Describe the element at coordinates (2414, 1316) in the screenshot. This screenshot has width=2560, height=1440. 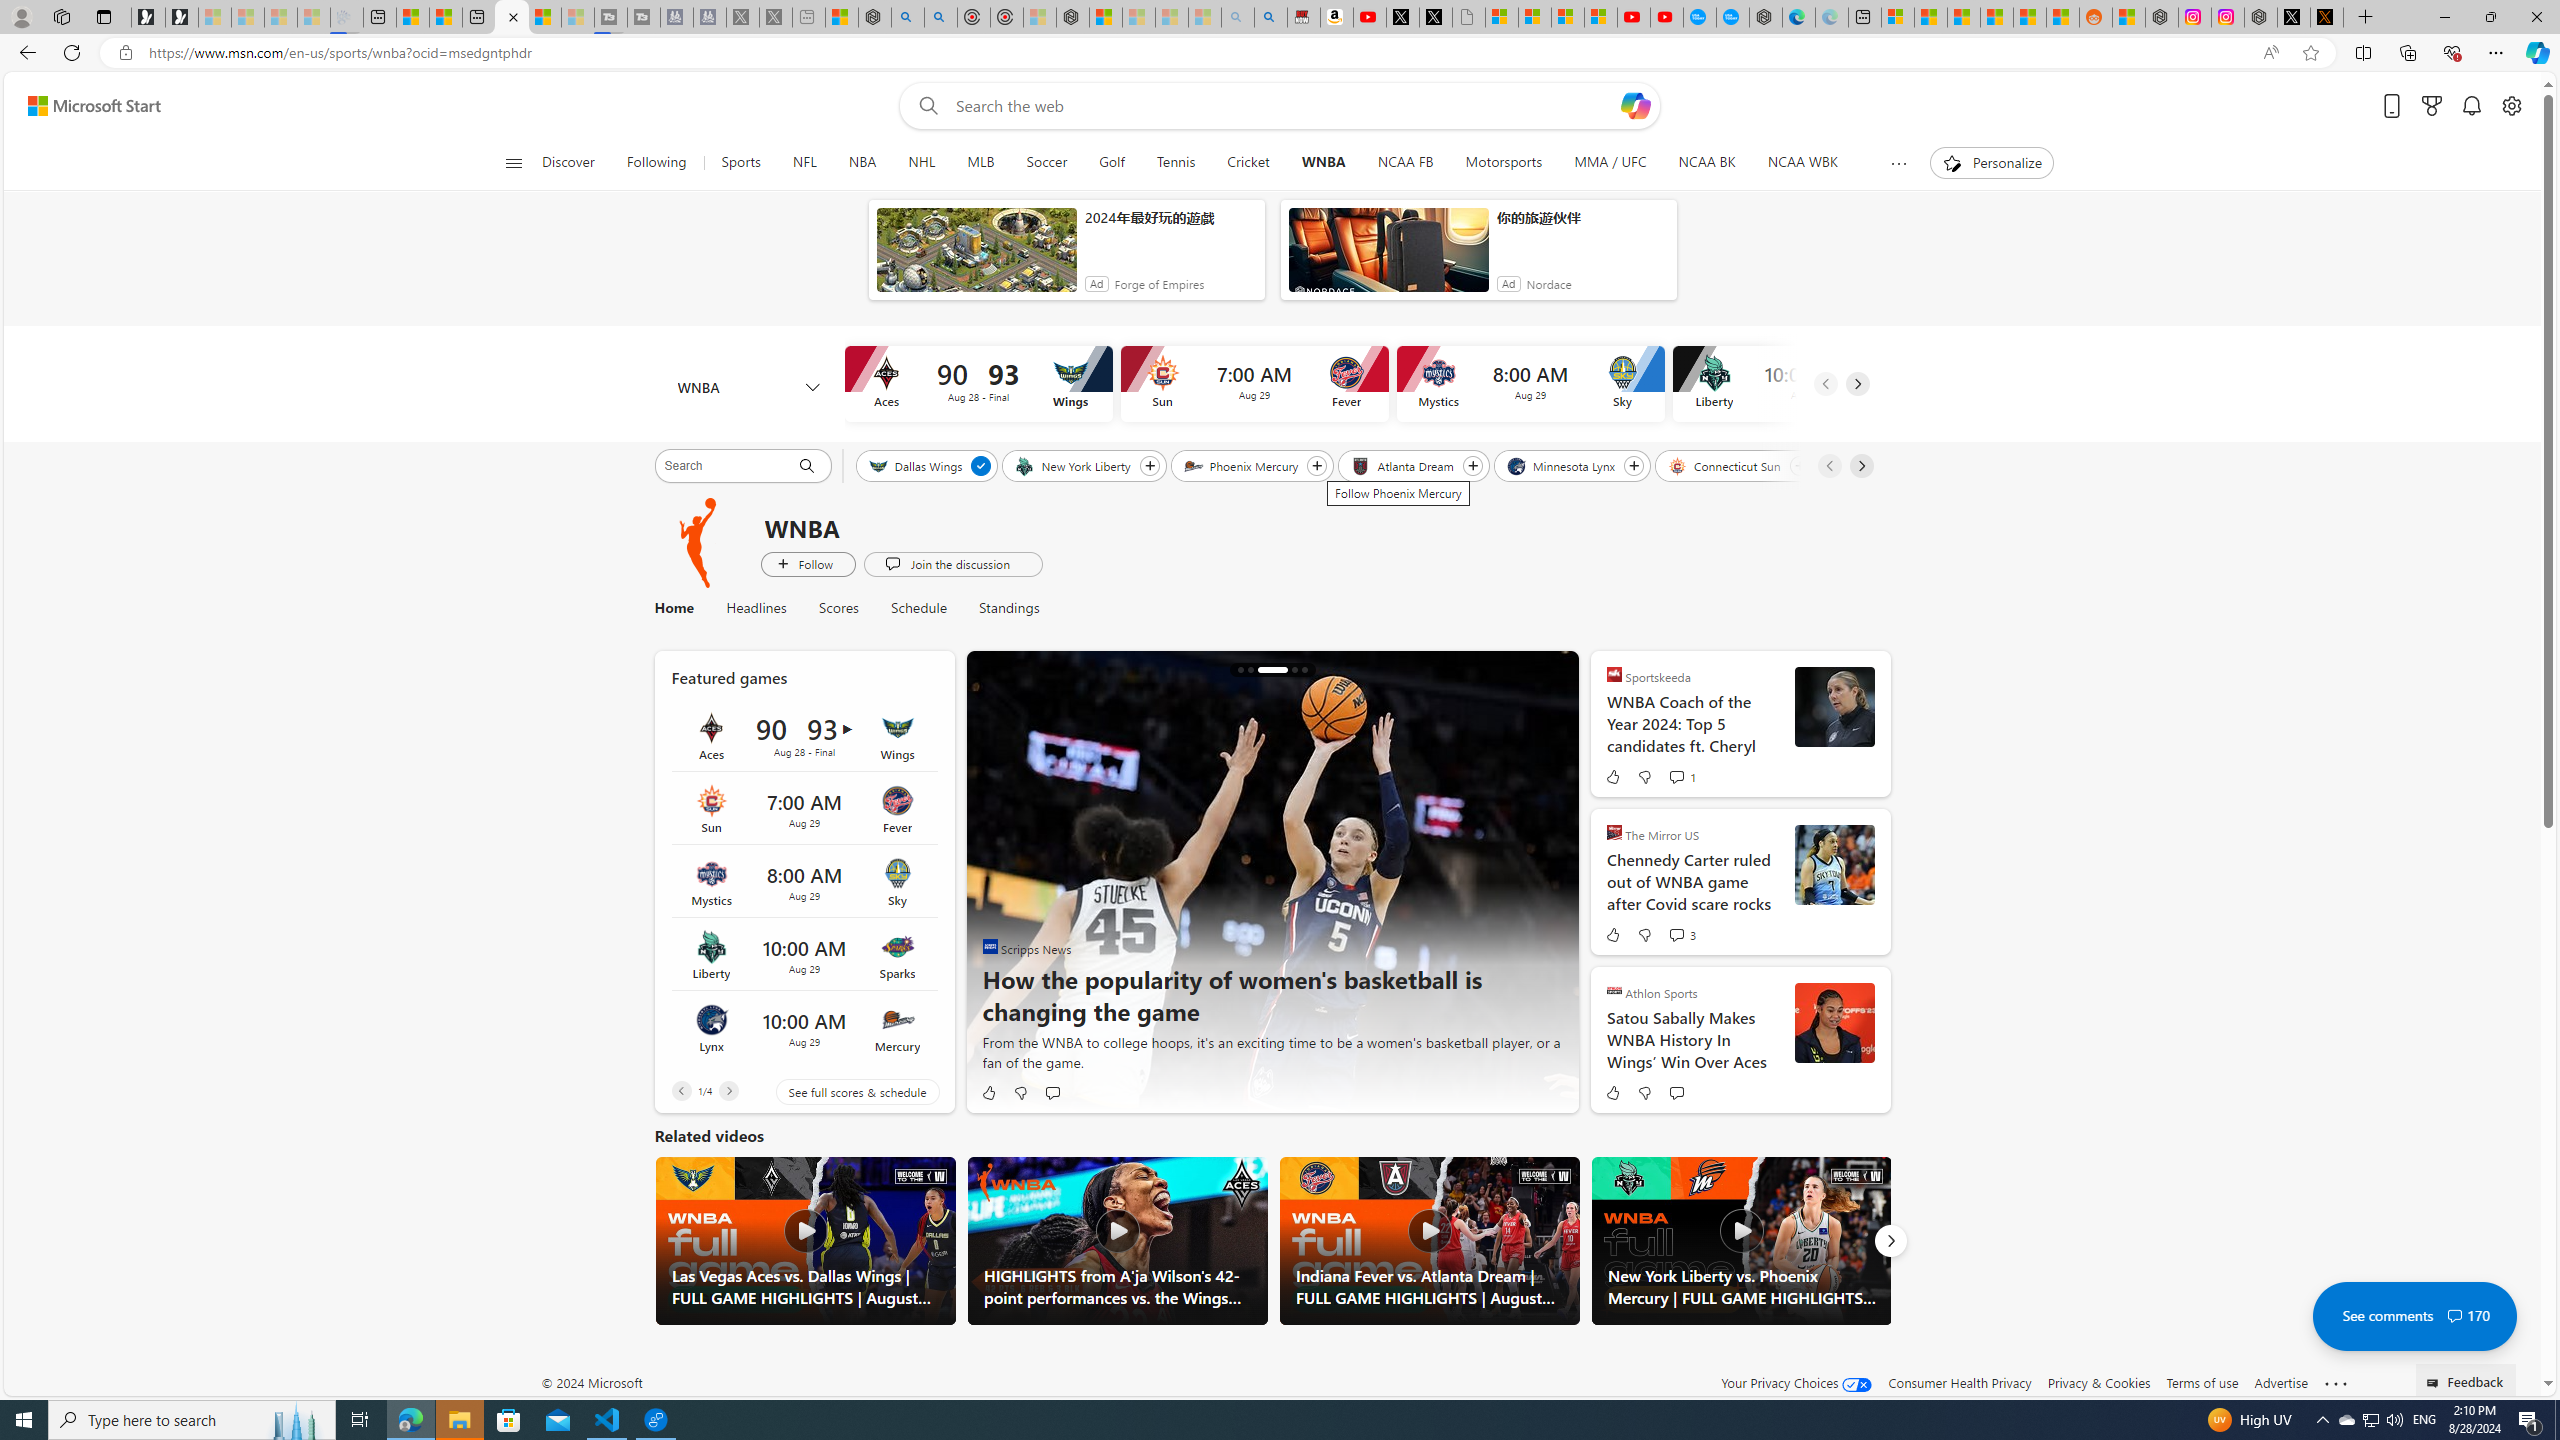
I see `See comments 170` at that location.